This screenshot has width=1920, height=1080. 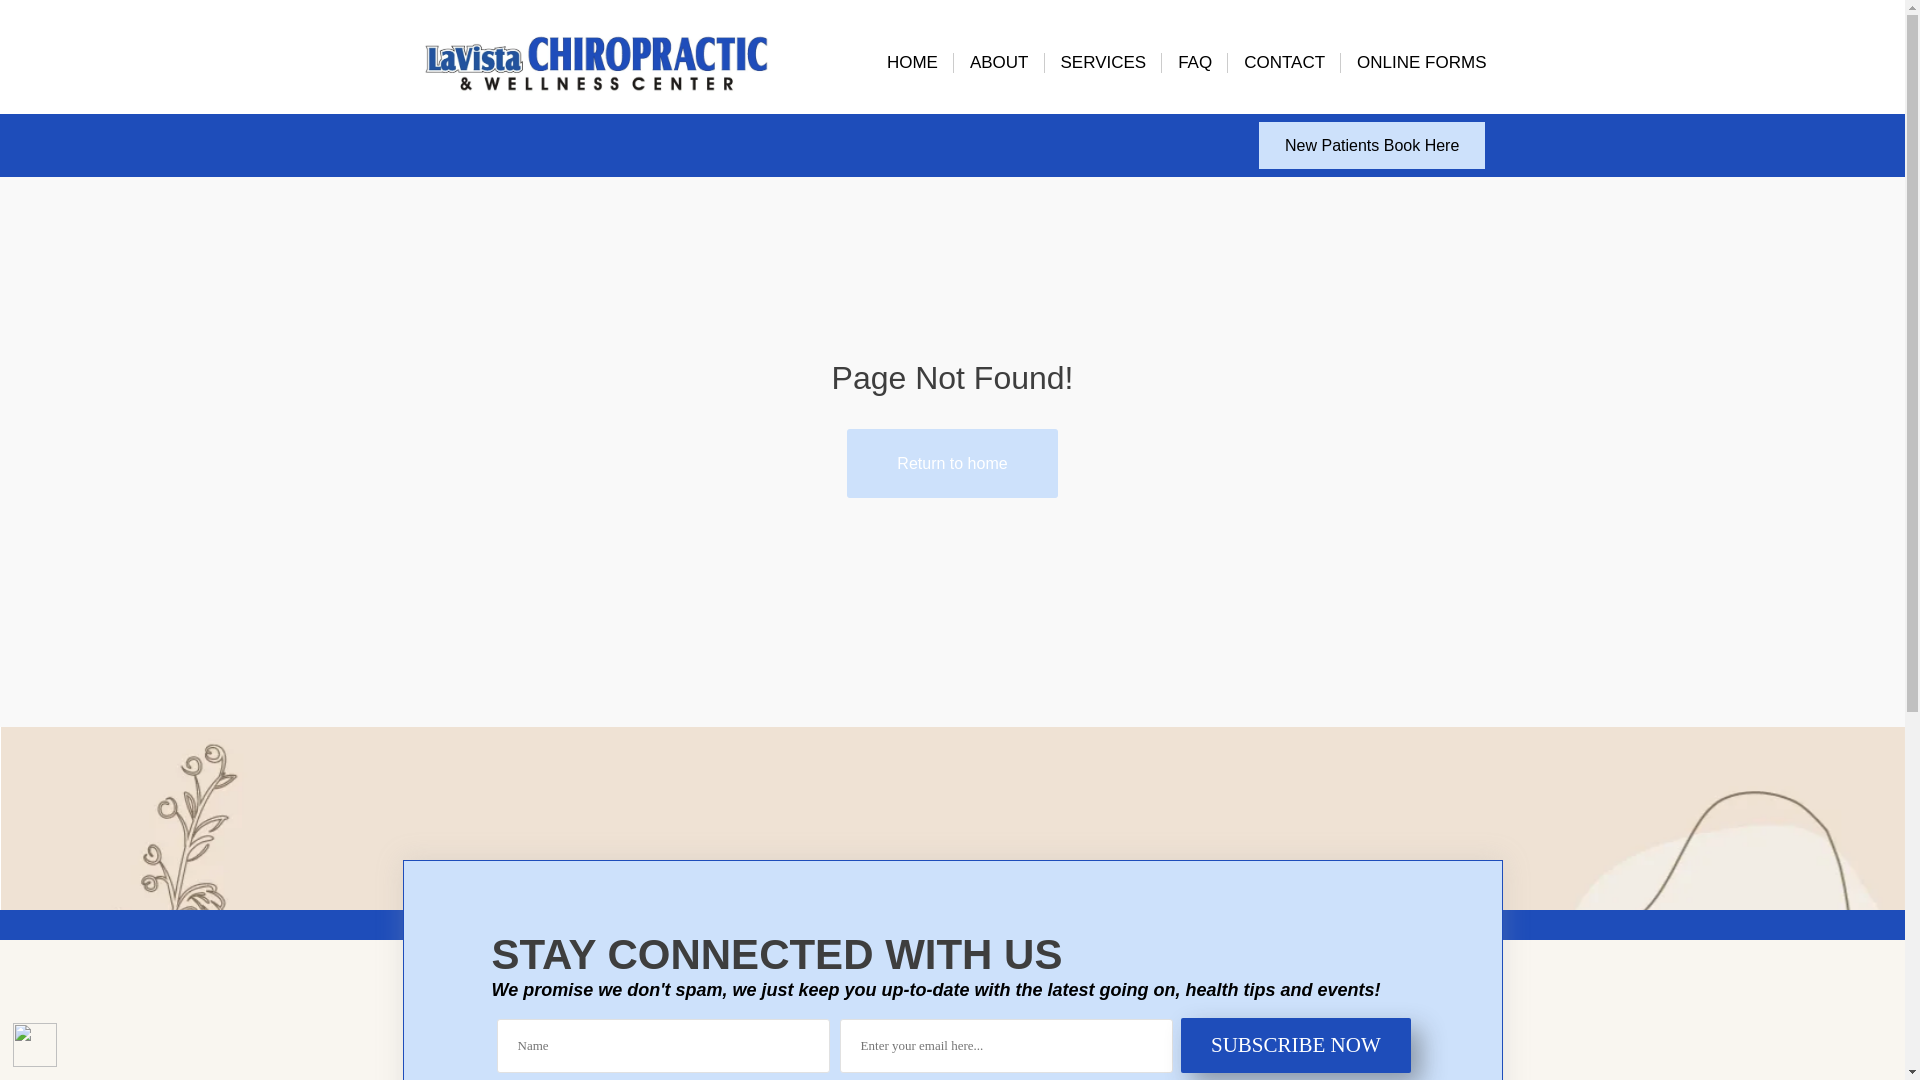 What do you see at coordinates (1194, 62) in the screenshot?
I see `FAQ` at bounding box center [1194, 62].